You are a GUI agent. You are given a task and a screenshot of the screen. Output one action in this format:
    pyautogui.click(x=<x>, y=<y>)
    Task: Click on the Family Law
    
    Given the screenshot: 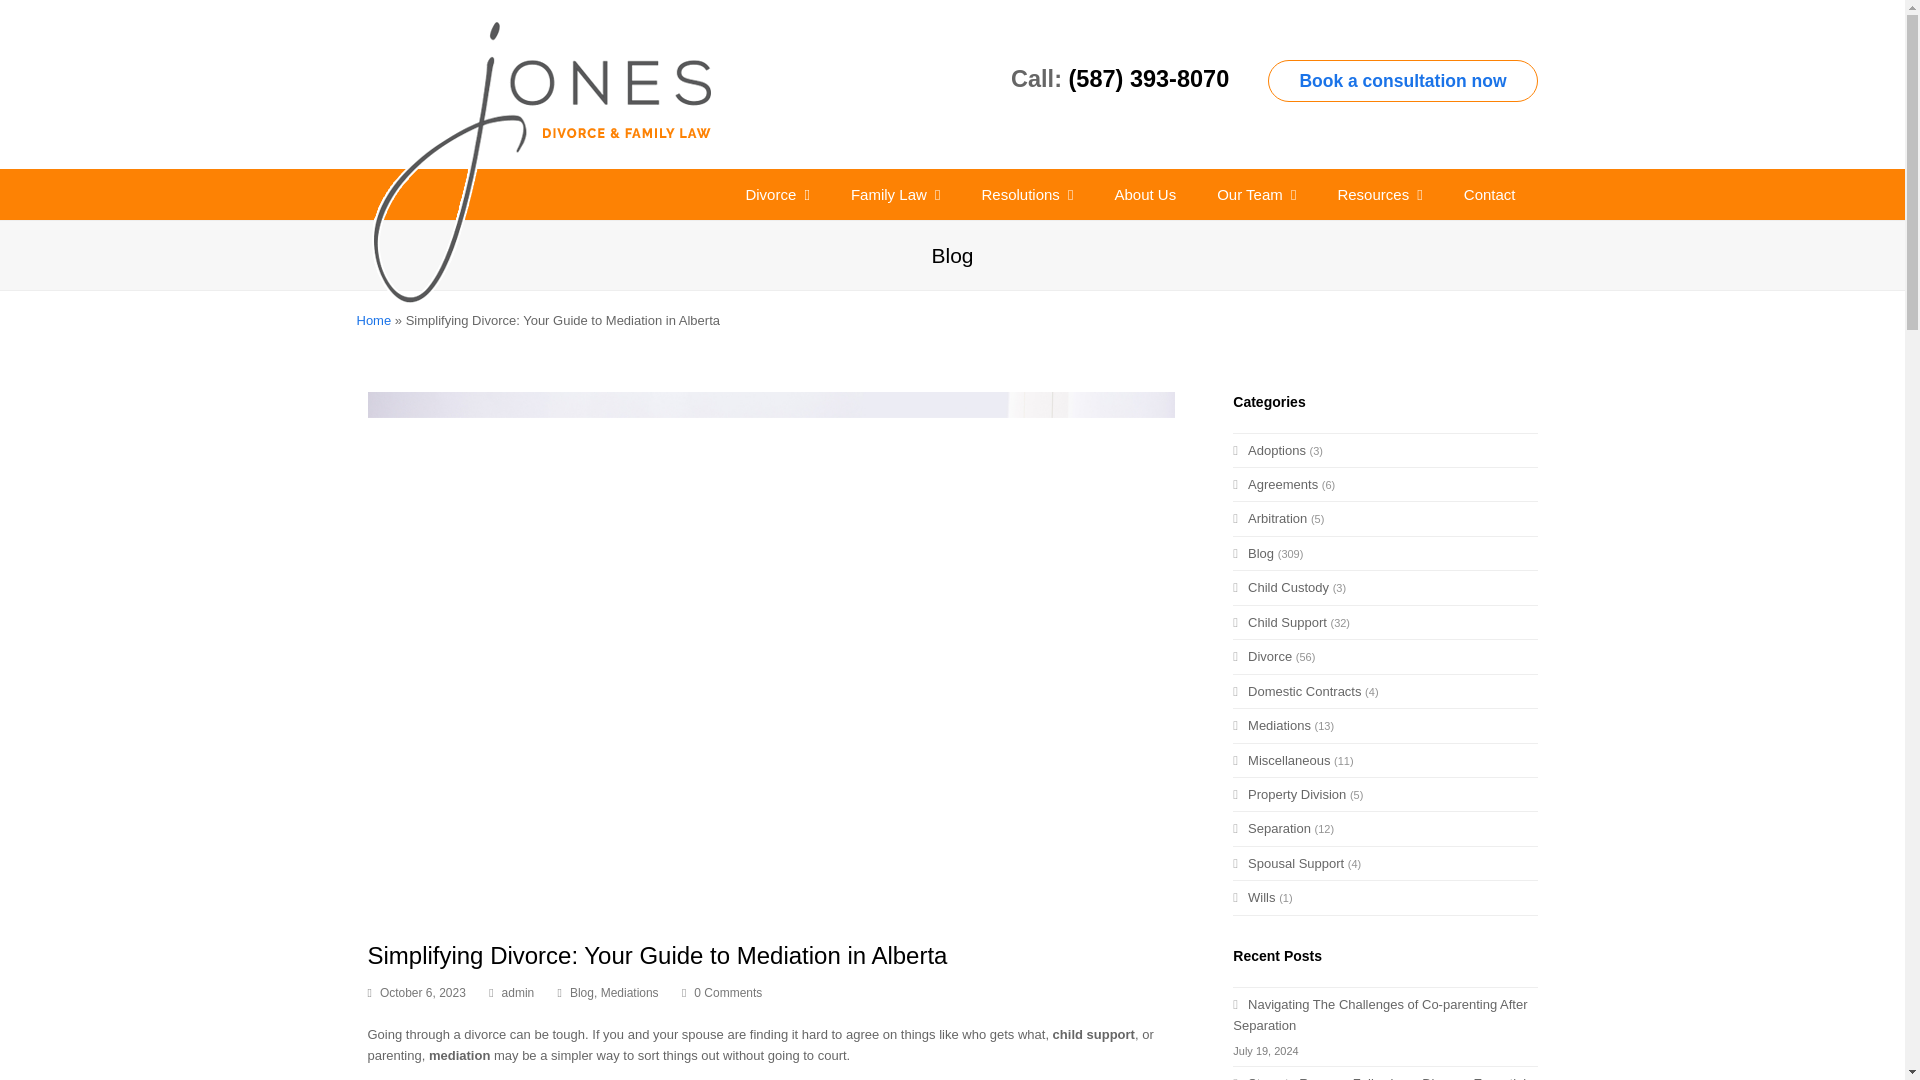 What is the action you would take?
    pyautogui.click(x=896, y=194)
    